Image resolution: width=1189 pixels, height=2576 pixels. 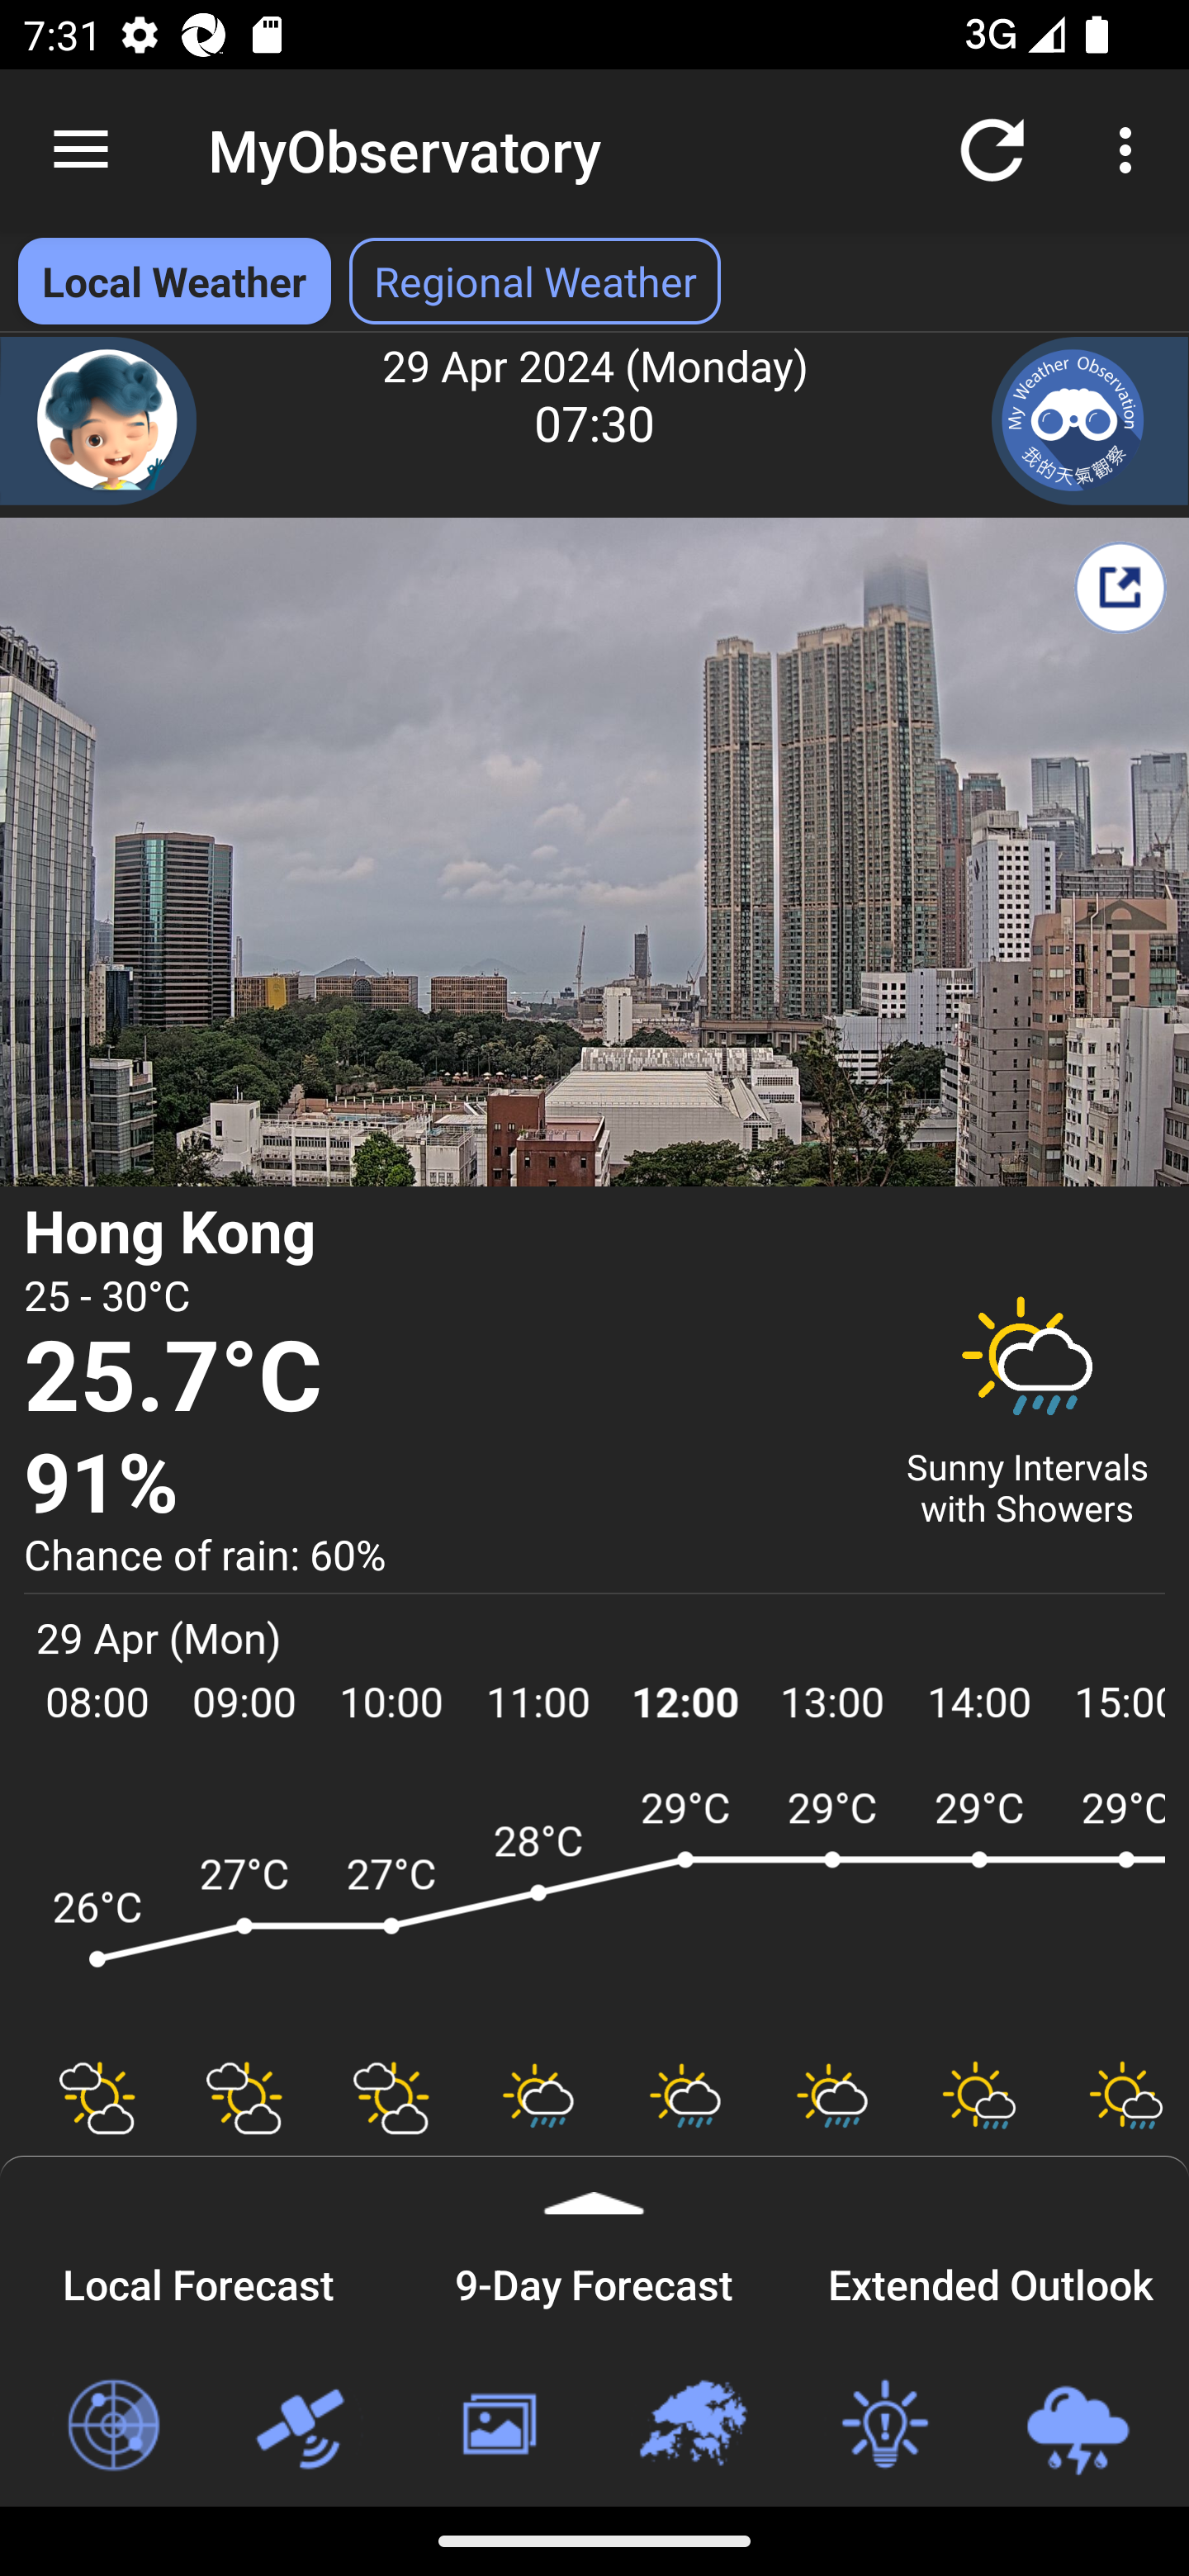 I want to click on Weather Tips, so click(x=883, y=2426).